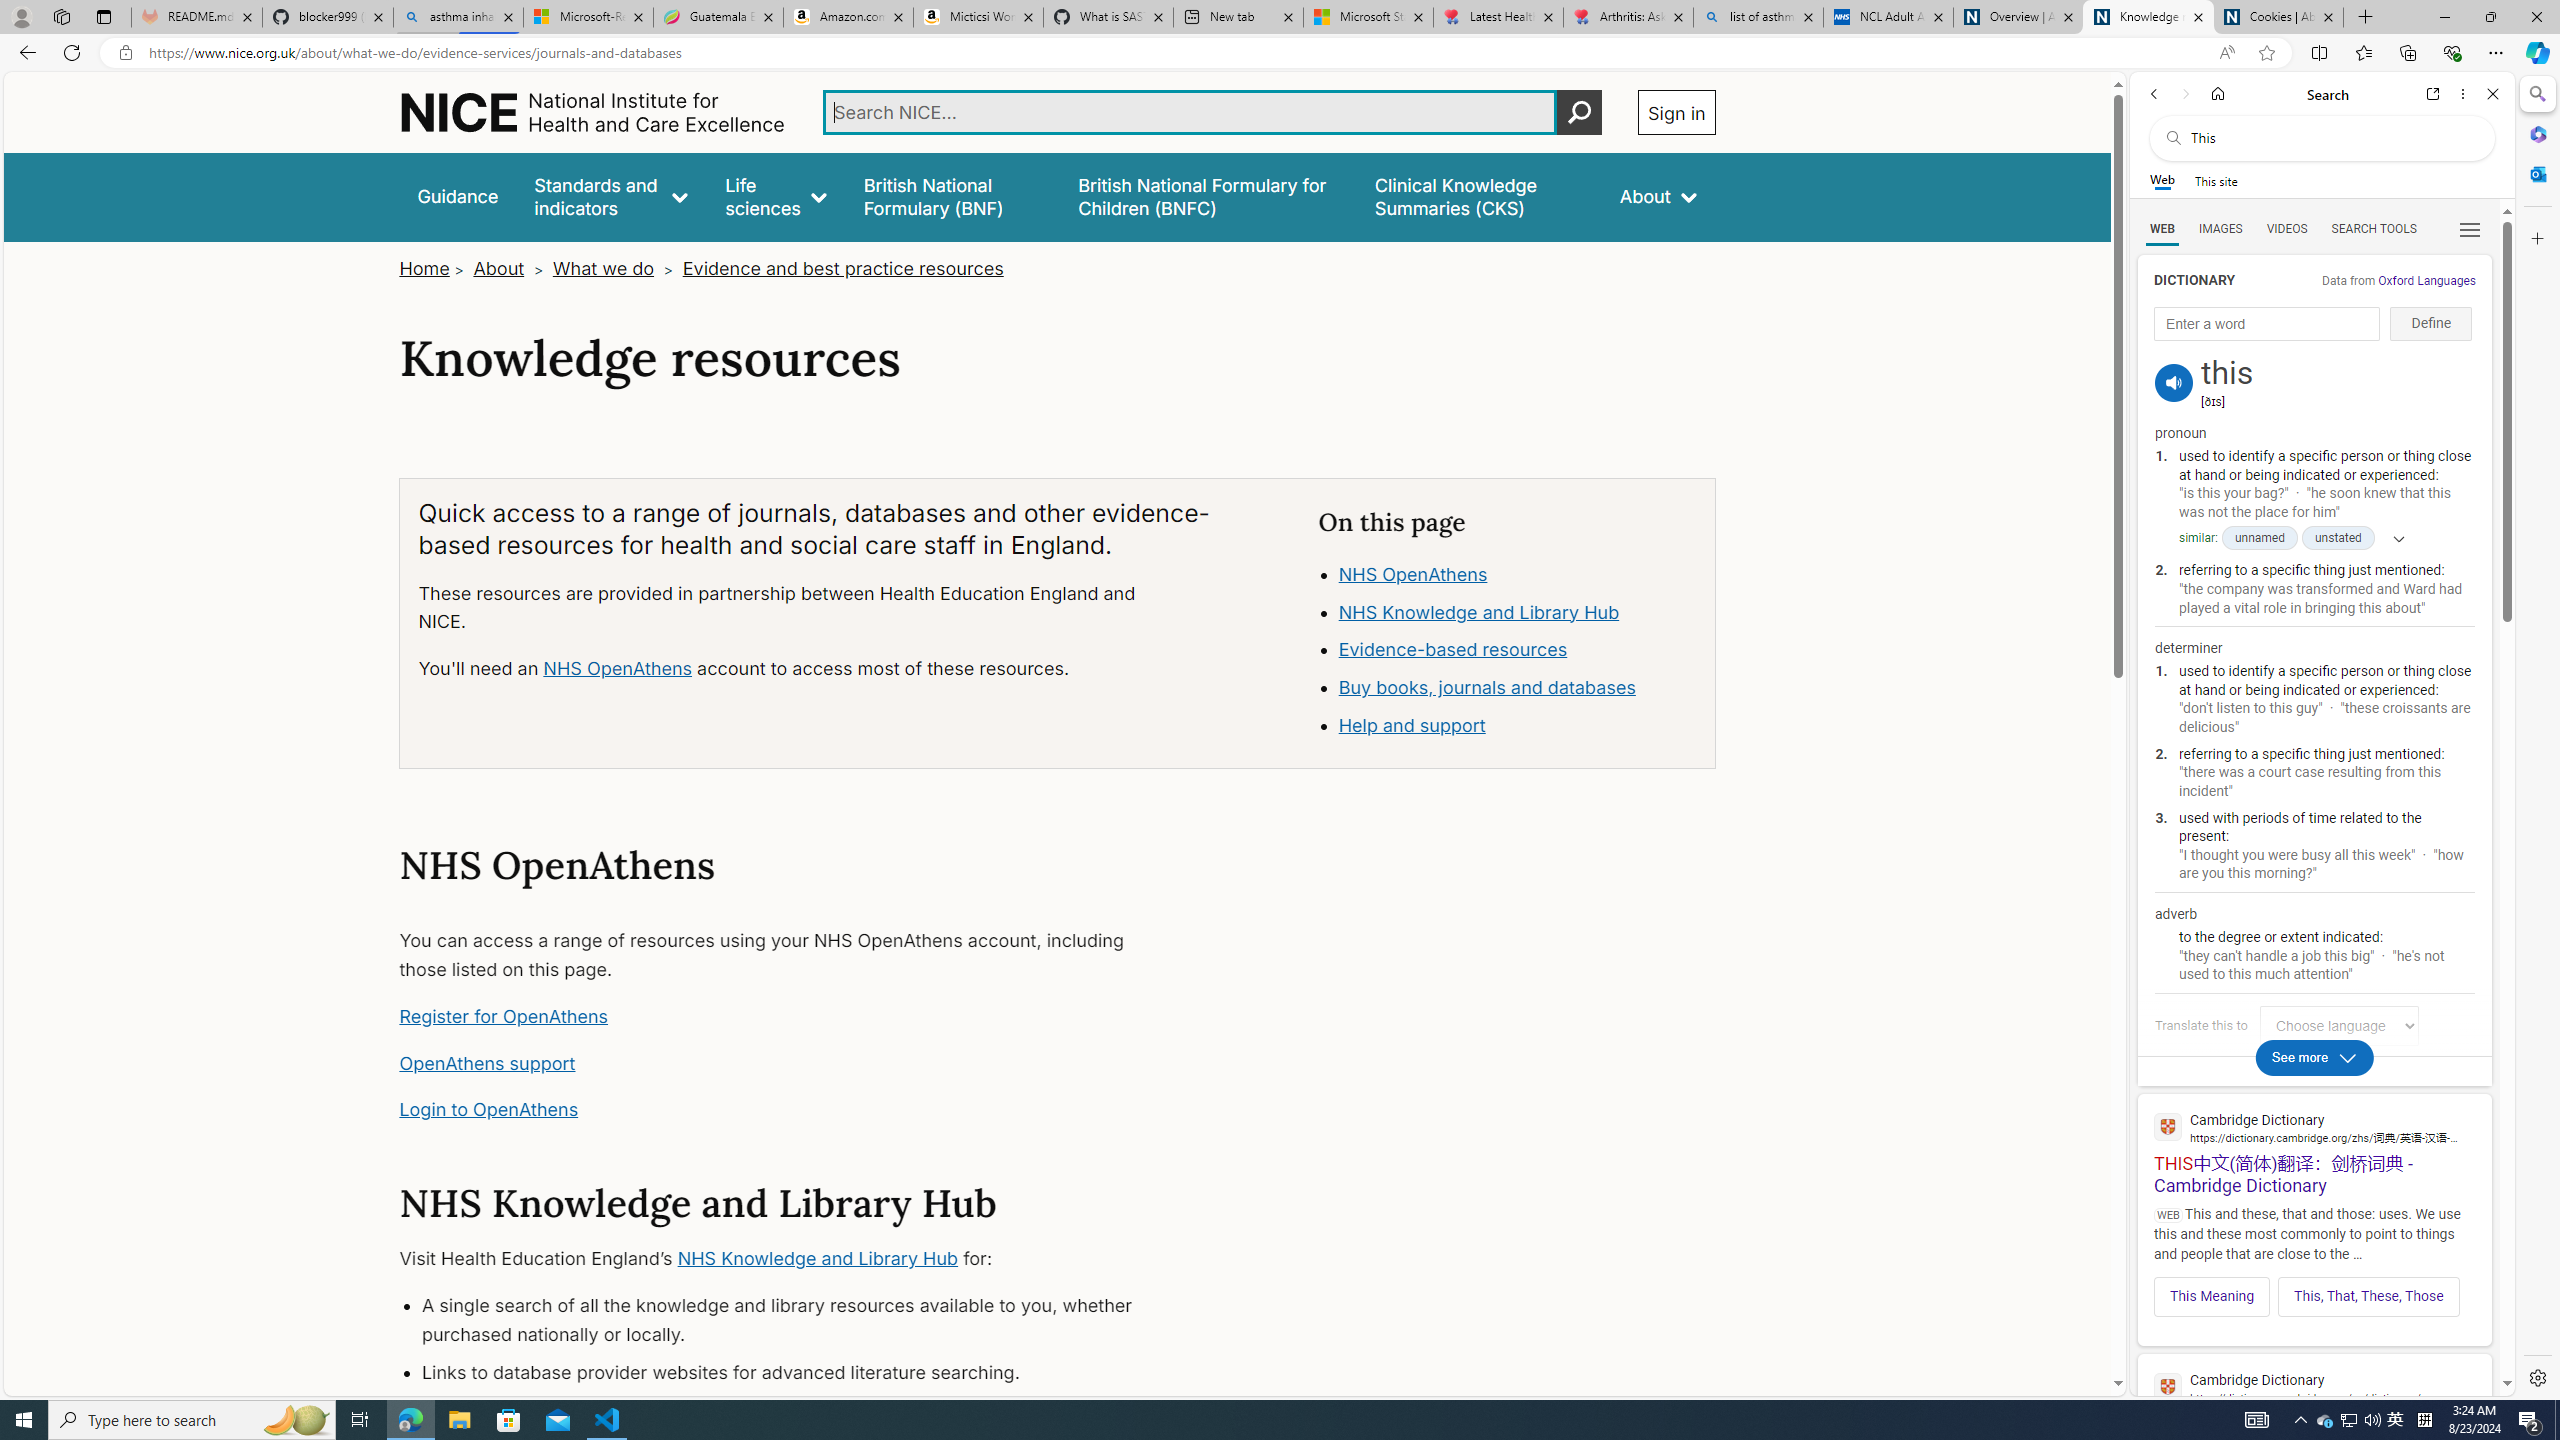 This screenshot has height=1440, width=2560. Describe the element at coordinates (2374, 228) in the screenshot. I see `Search Filter, Search Tools` at that location.